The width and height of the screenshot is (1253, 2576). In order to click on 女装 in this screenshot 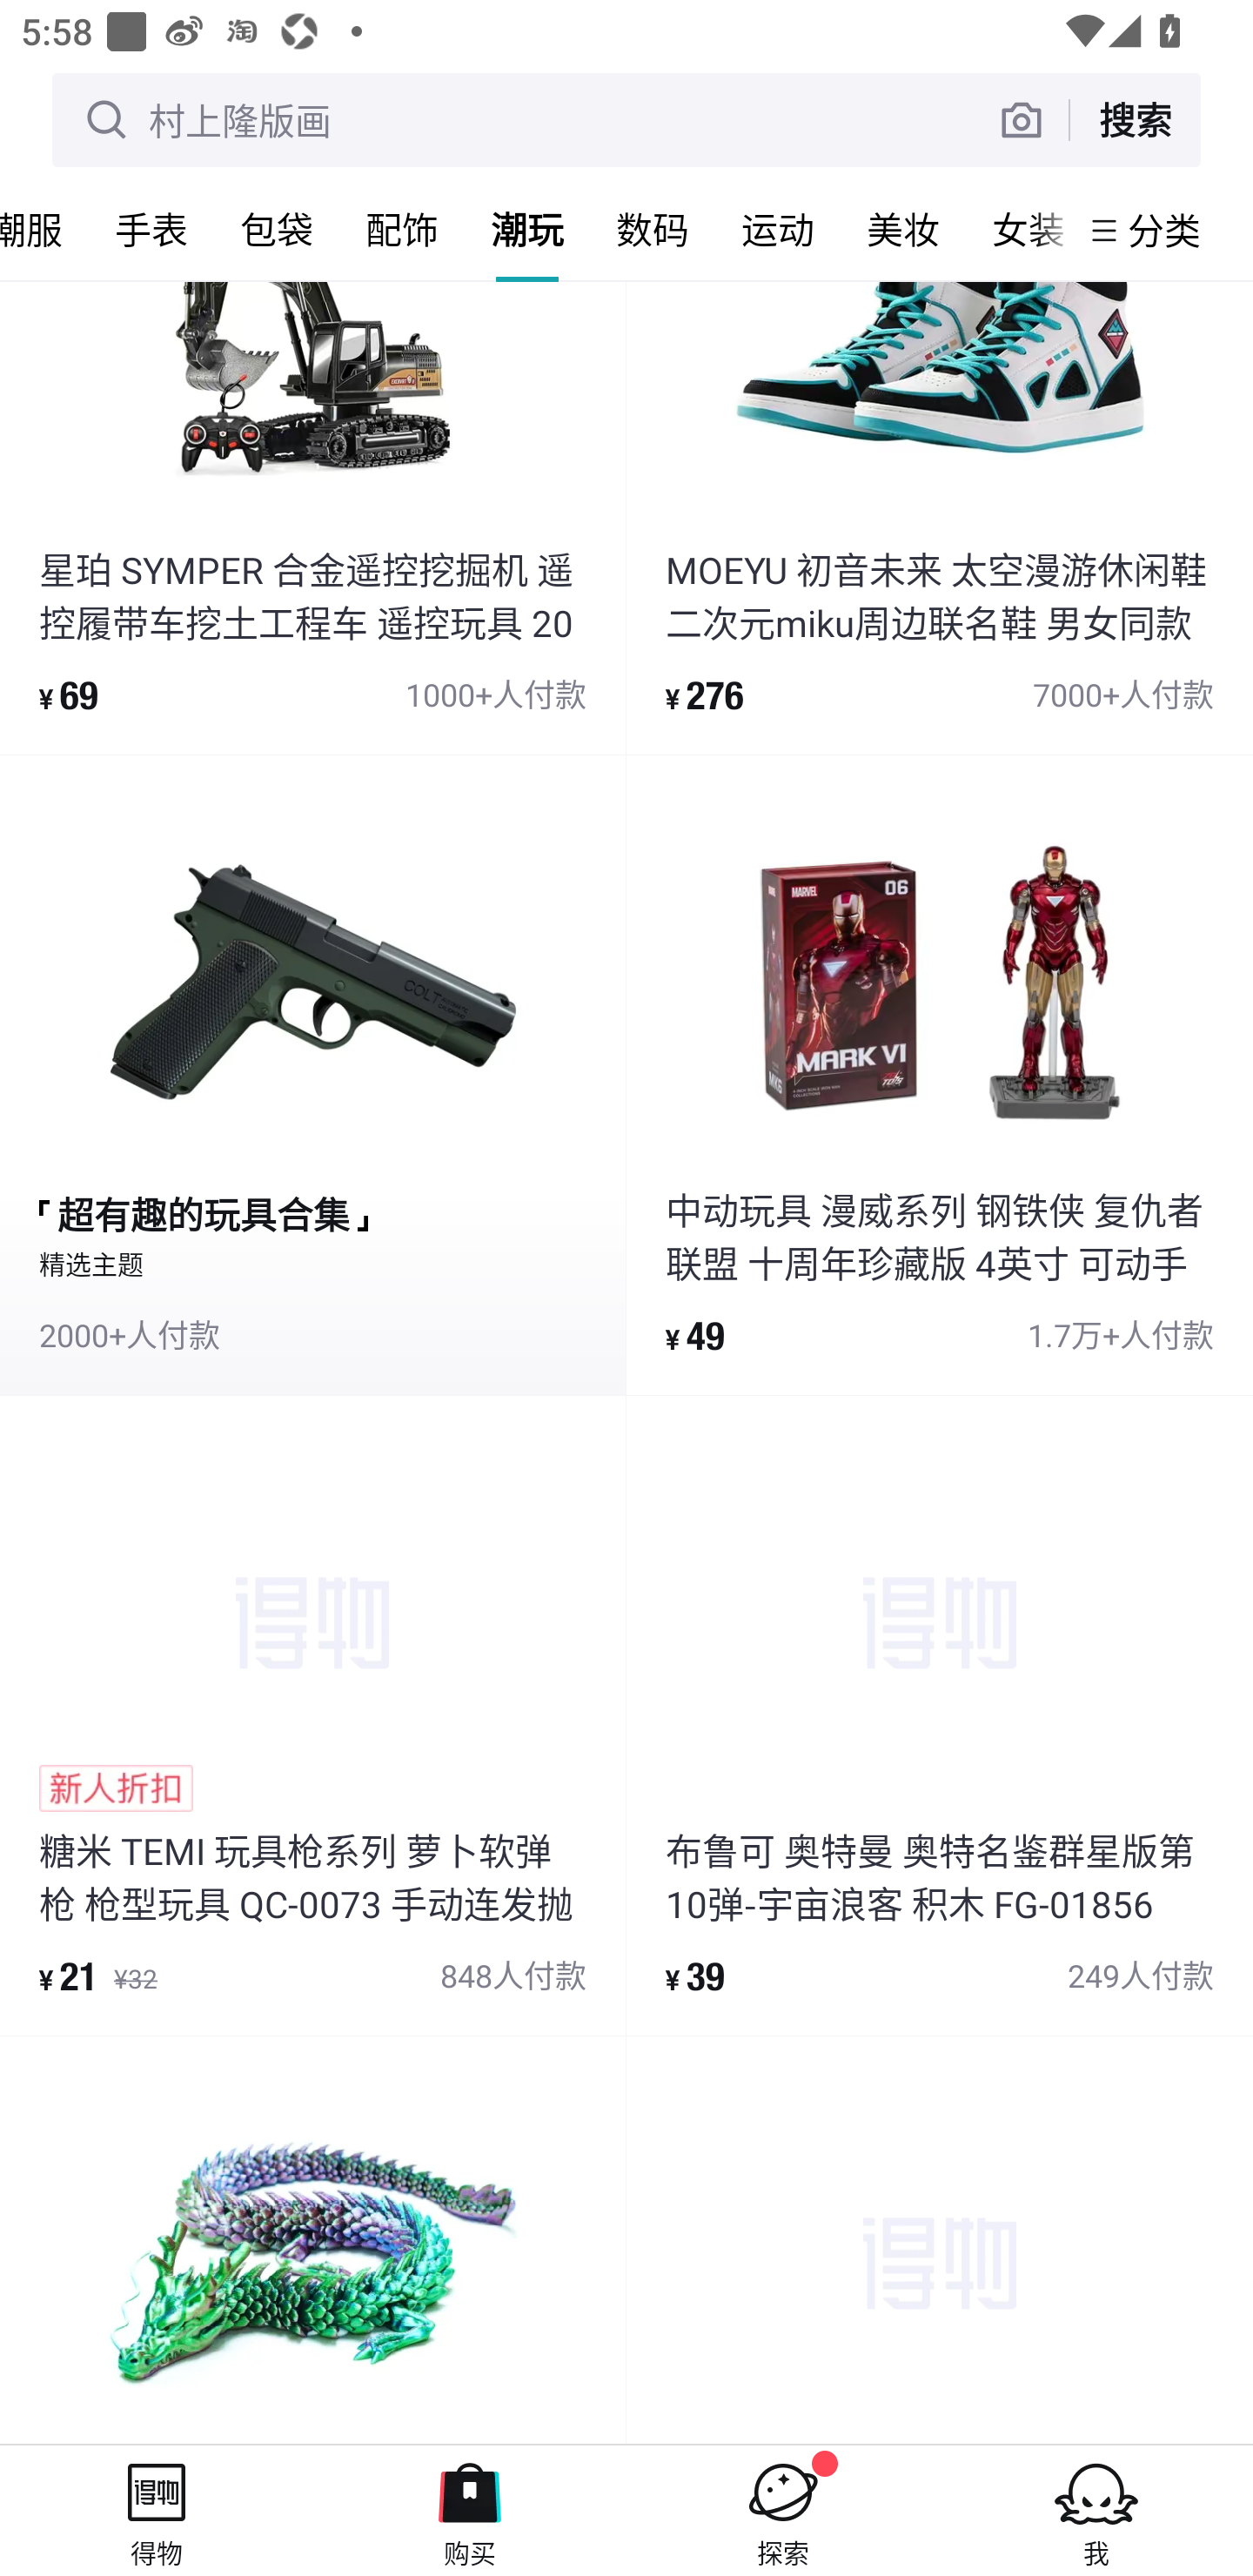, I will do `click(1020, 229)`.